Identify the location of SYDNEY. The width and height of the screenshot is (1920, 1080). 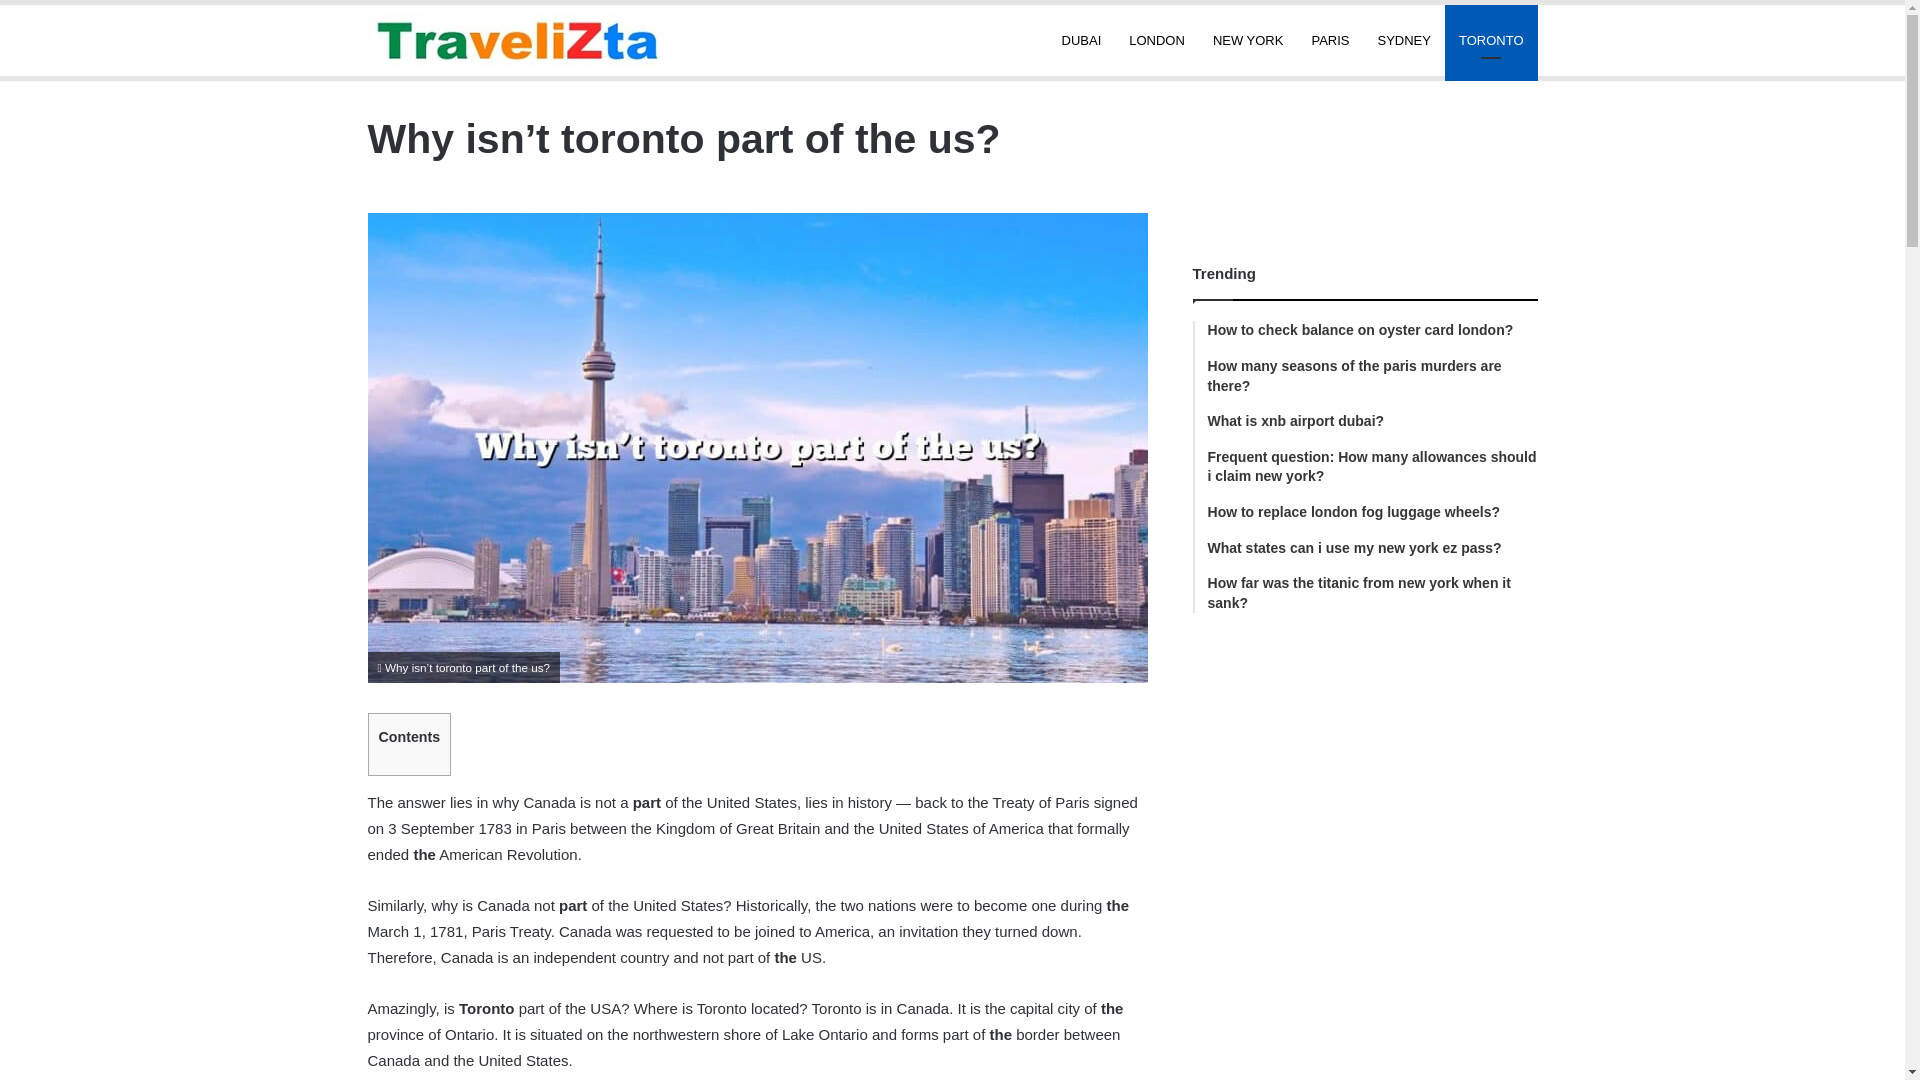
(1404, 40).